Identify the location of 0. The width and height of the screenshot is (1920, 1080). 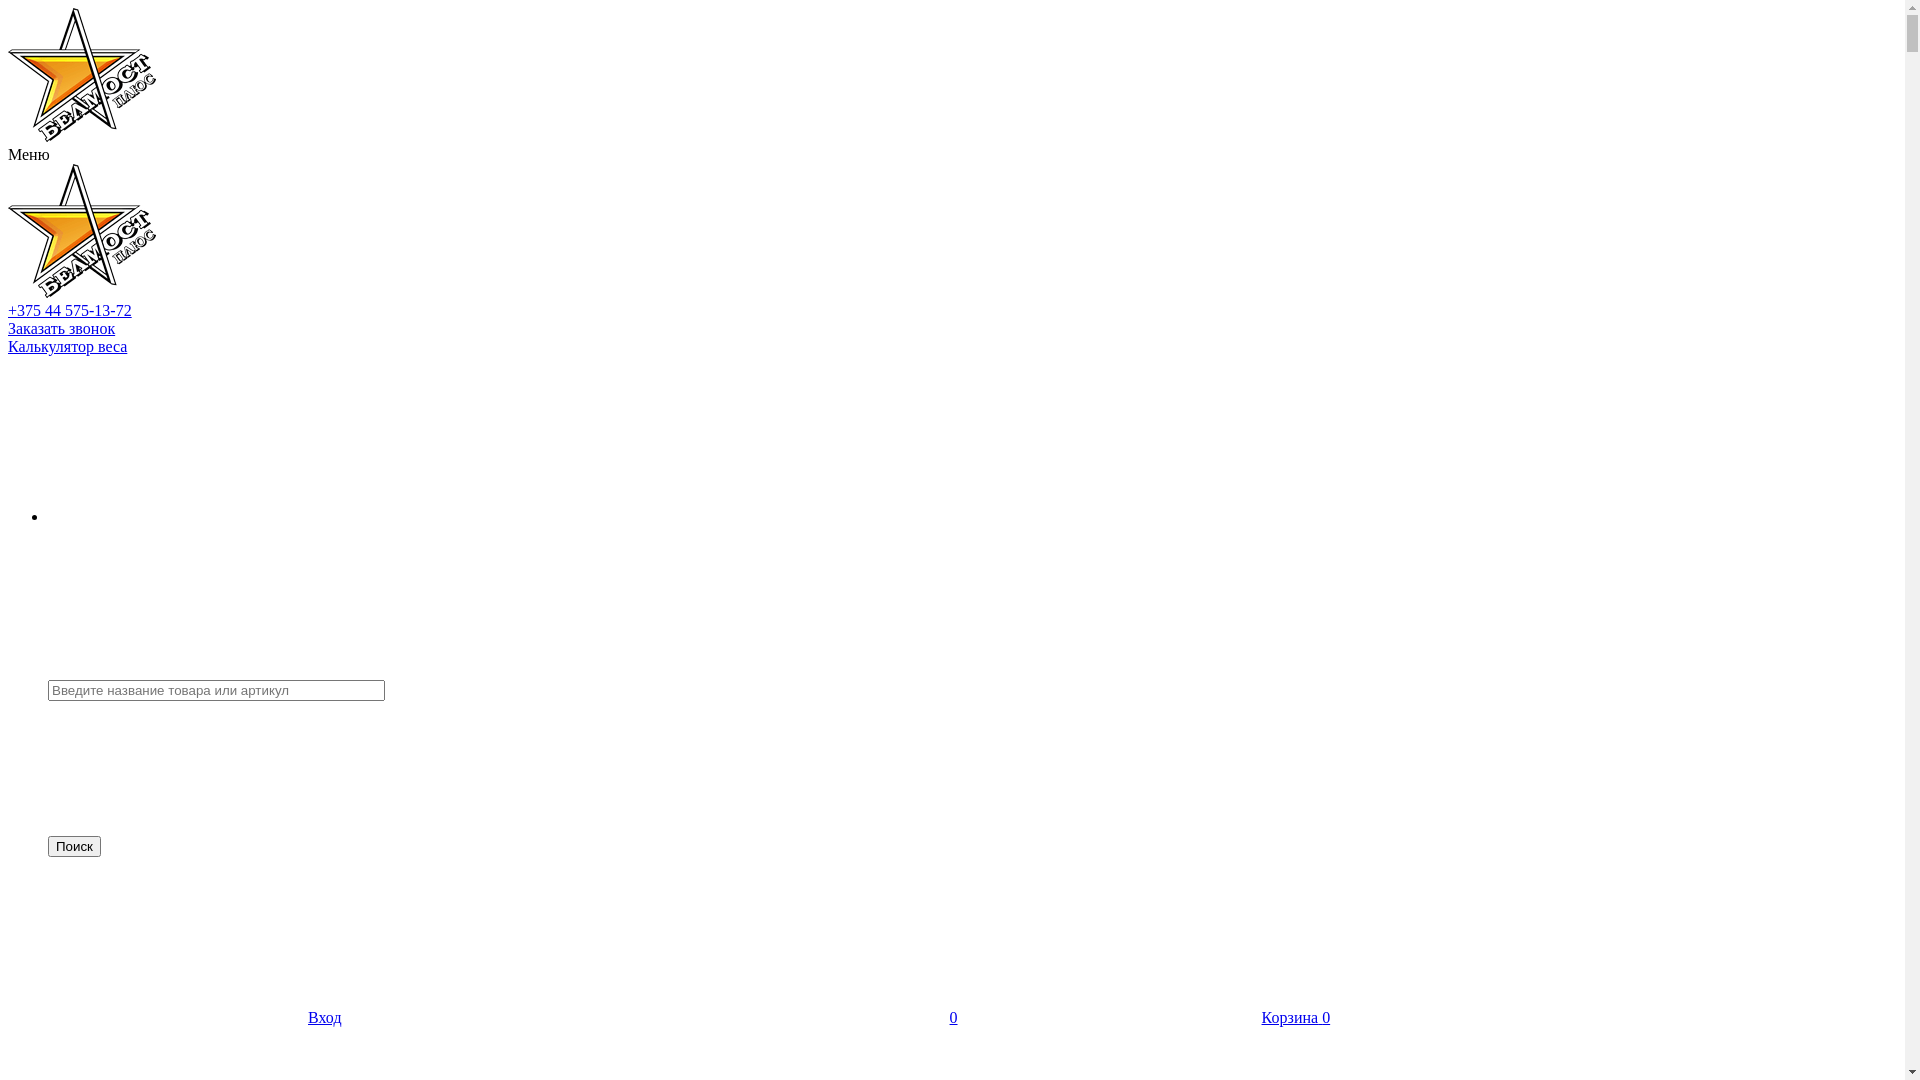
(804, 1018).